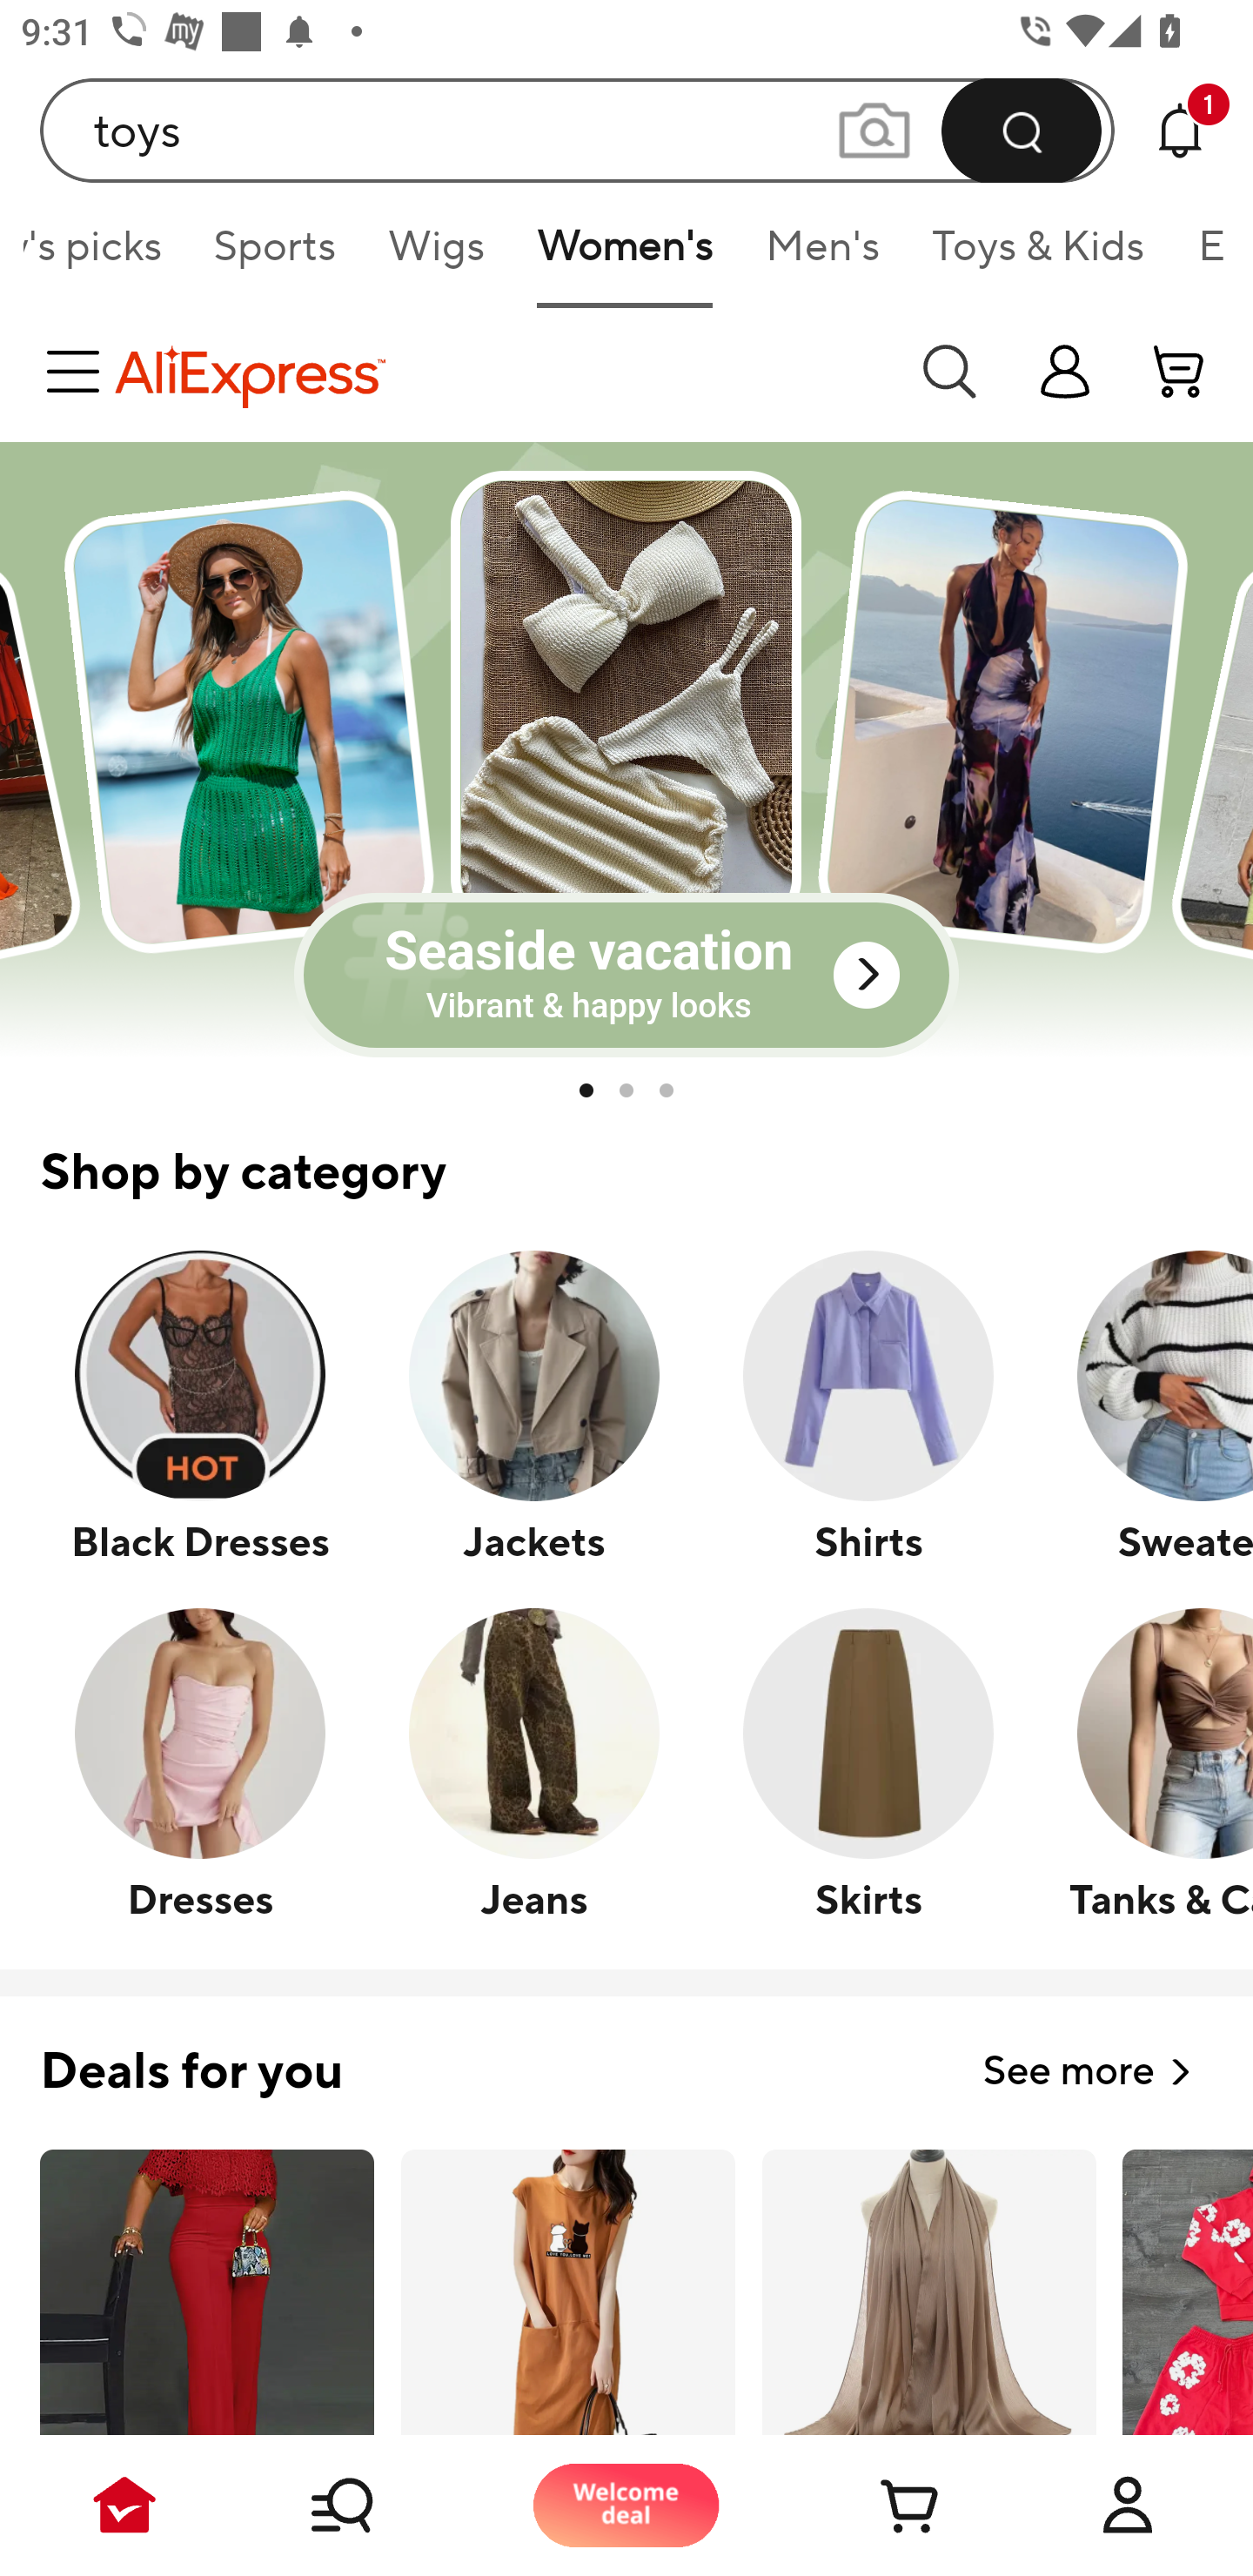 The height and width of the screenshot is (2576, 1253). I want to click on aliexpress, so click(501, 371).